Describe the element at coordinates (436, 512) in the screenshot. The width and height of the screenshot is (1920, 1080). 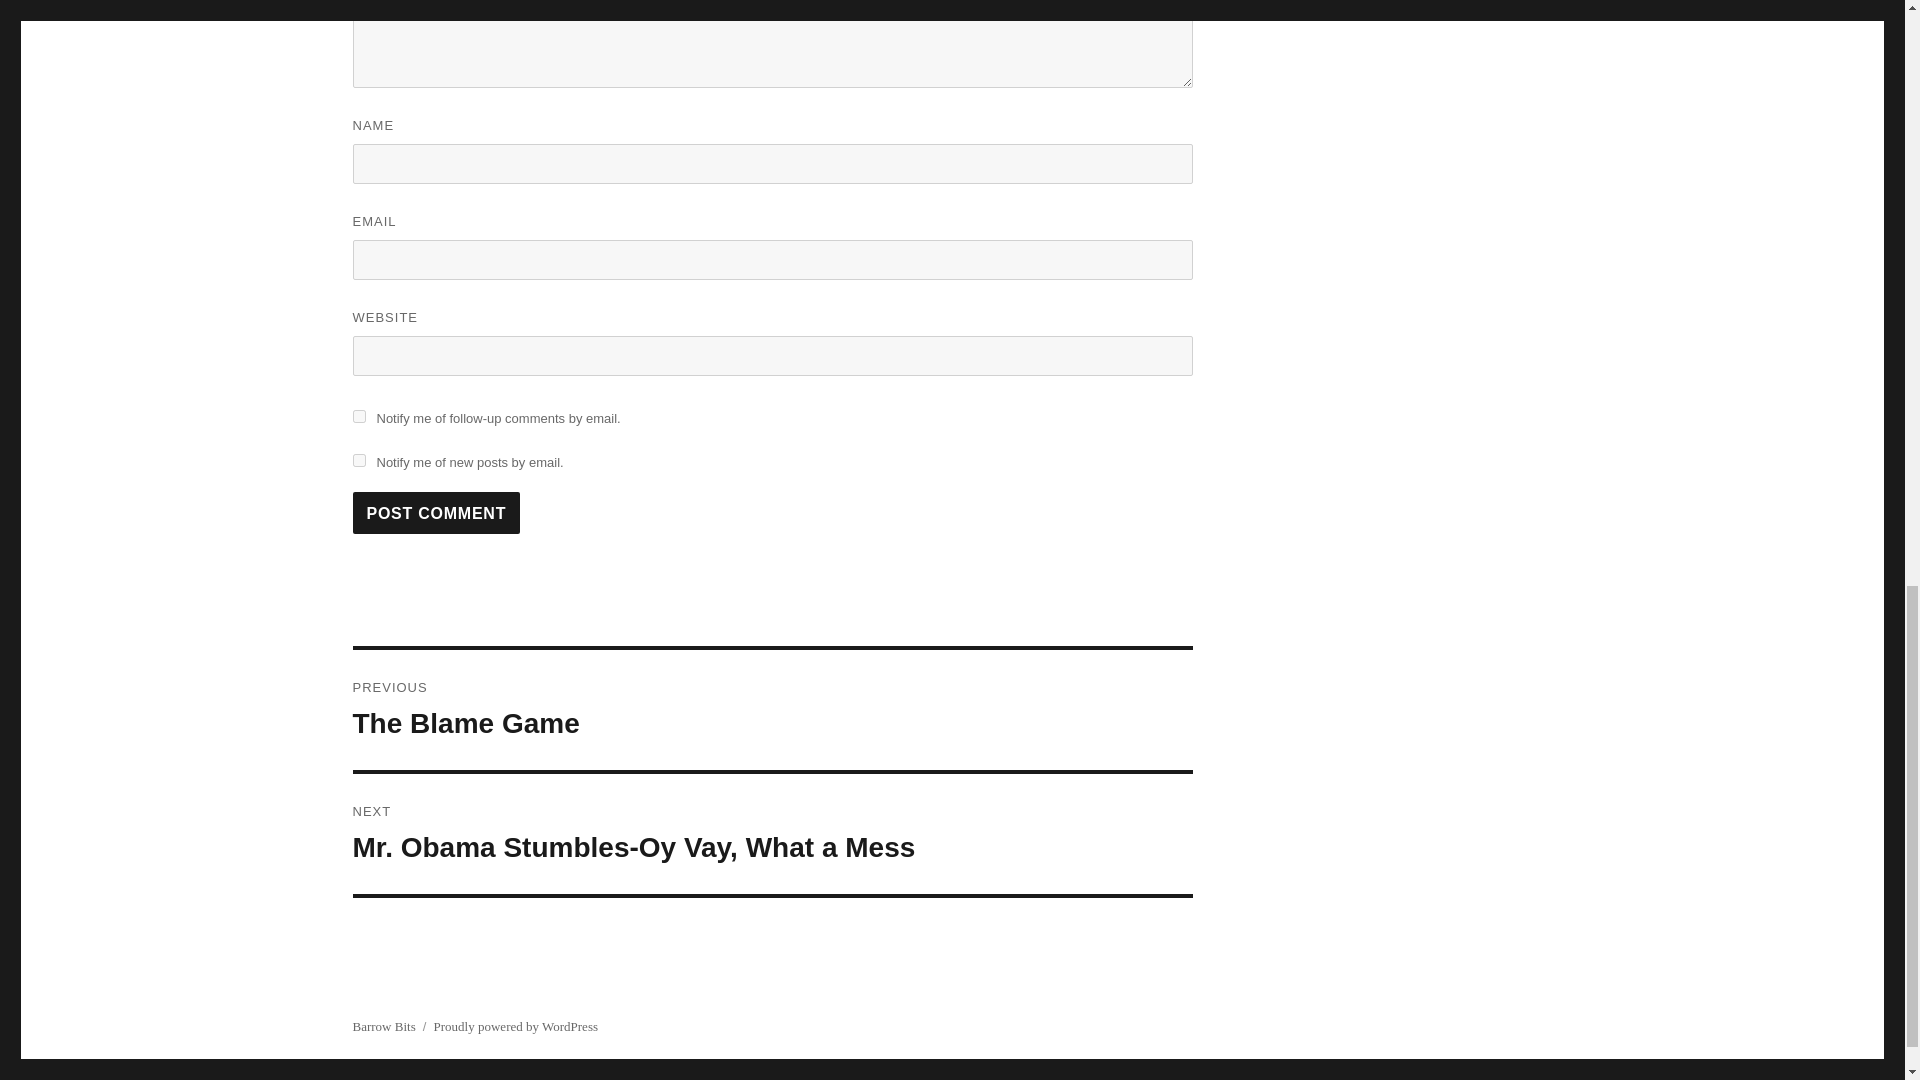
I see `Post Comment` at that location.